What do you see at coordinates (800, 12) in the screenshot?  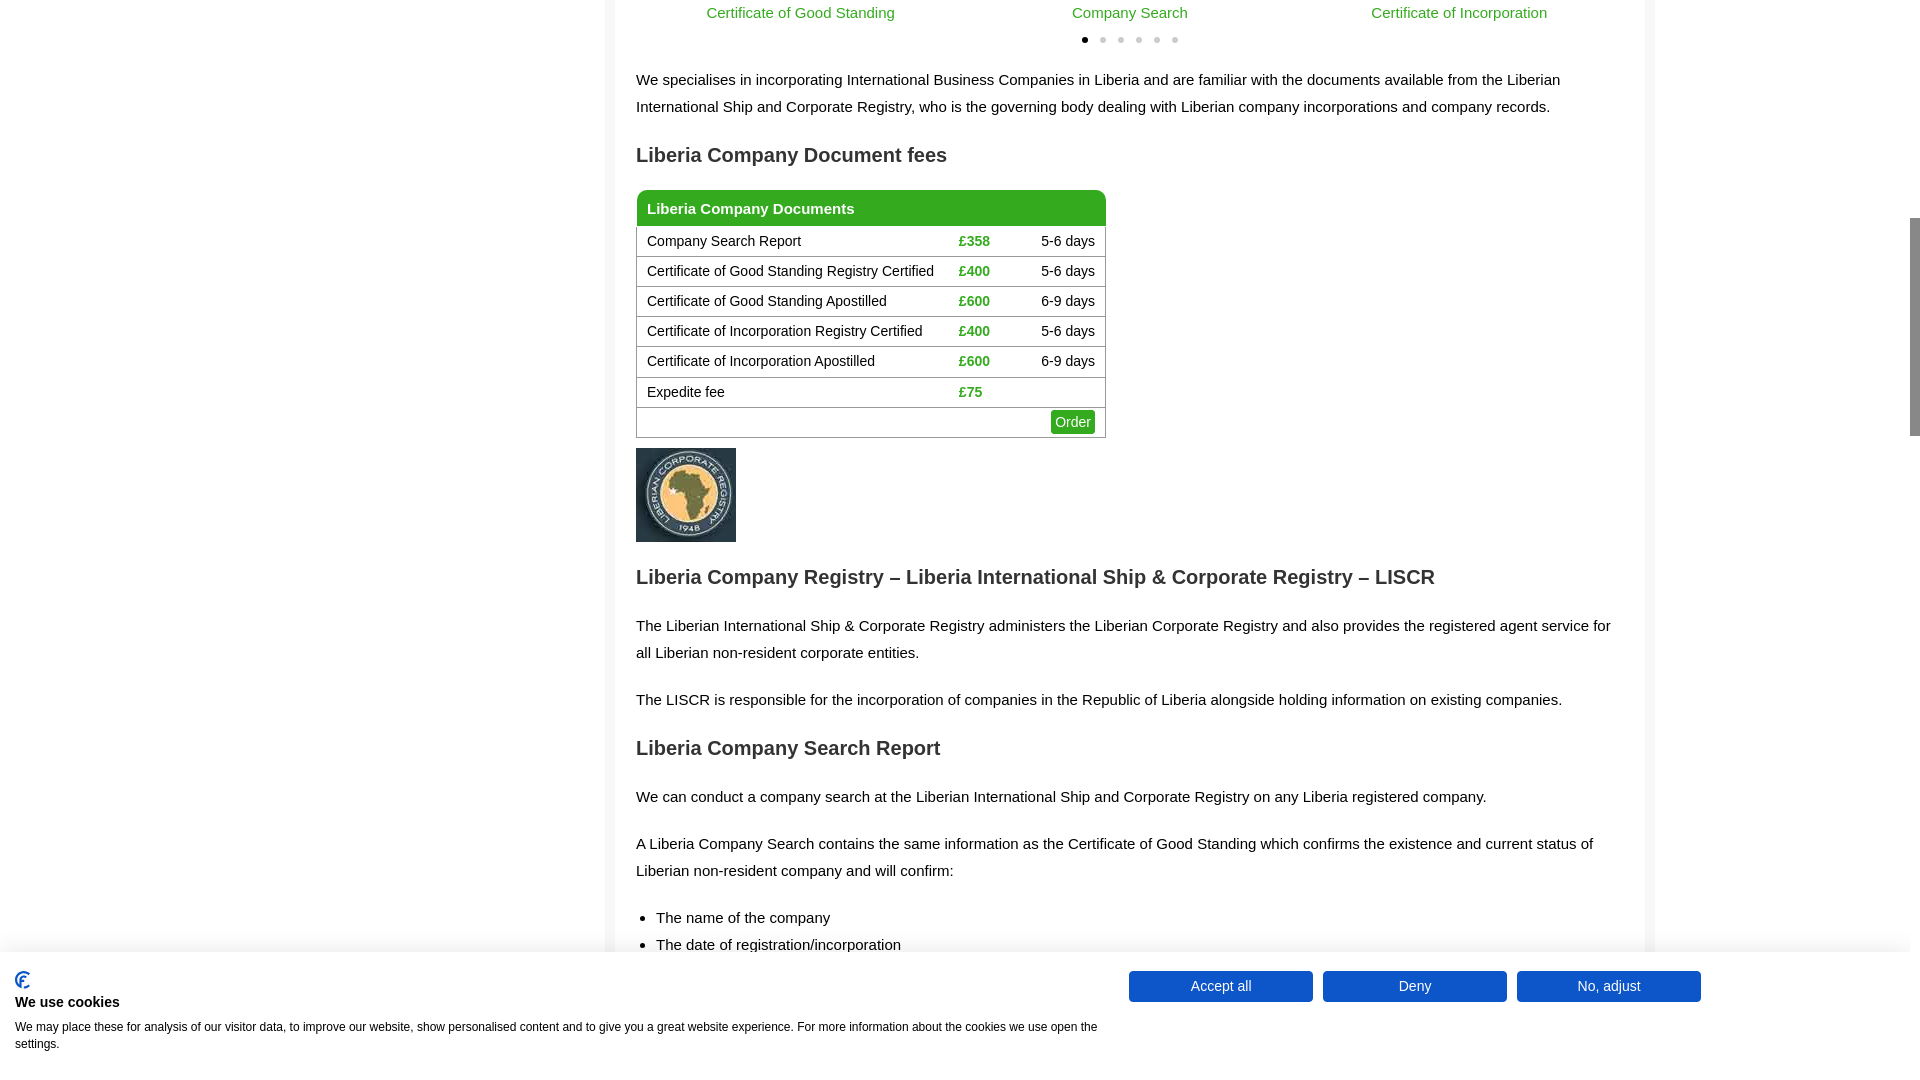 I see `Certificate of Good Standing` at bounding box center [800, 12].